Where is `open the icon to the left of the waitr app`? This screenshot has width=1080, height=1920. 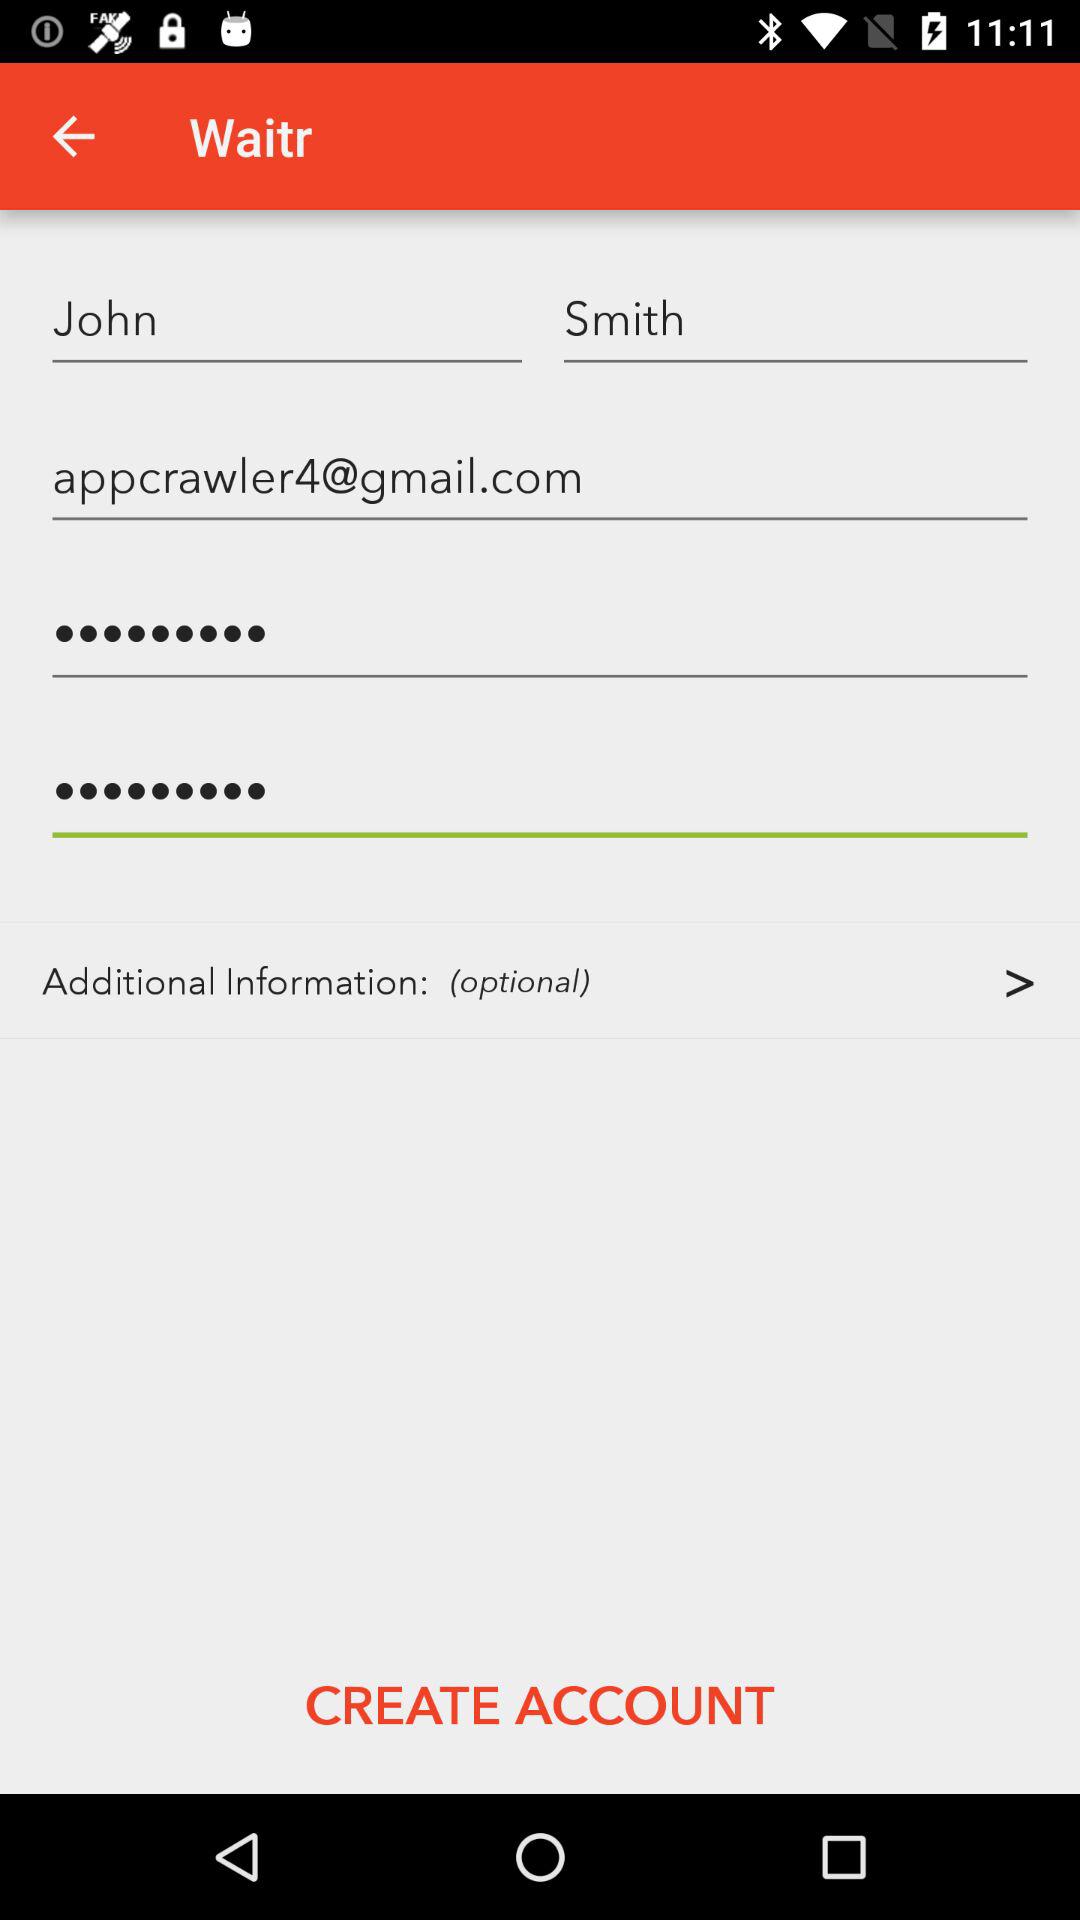
open the icon to the left of the waitr app is located at coordinates (73, 136).